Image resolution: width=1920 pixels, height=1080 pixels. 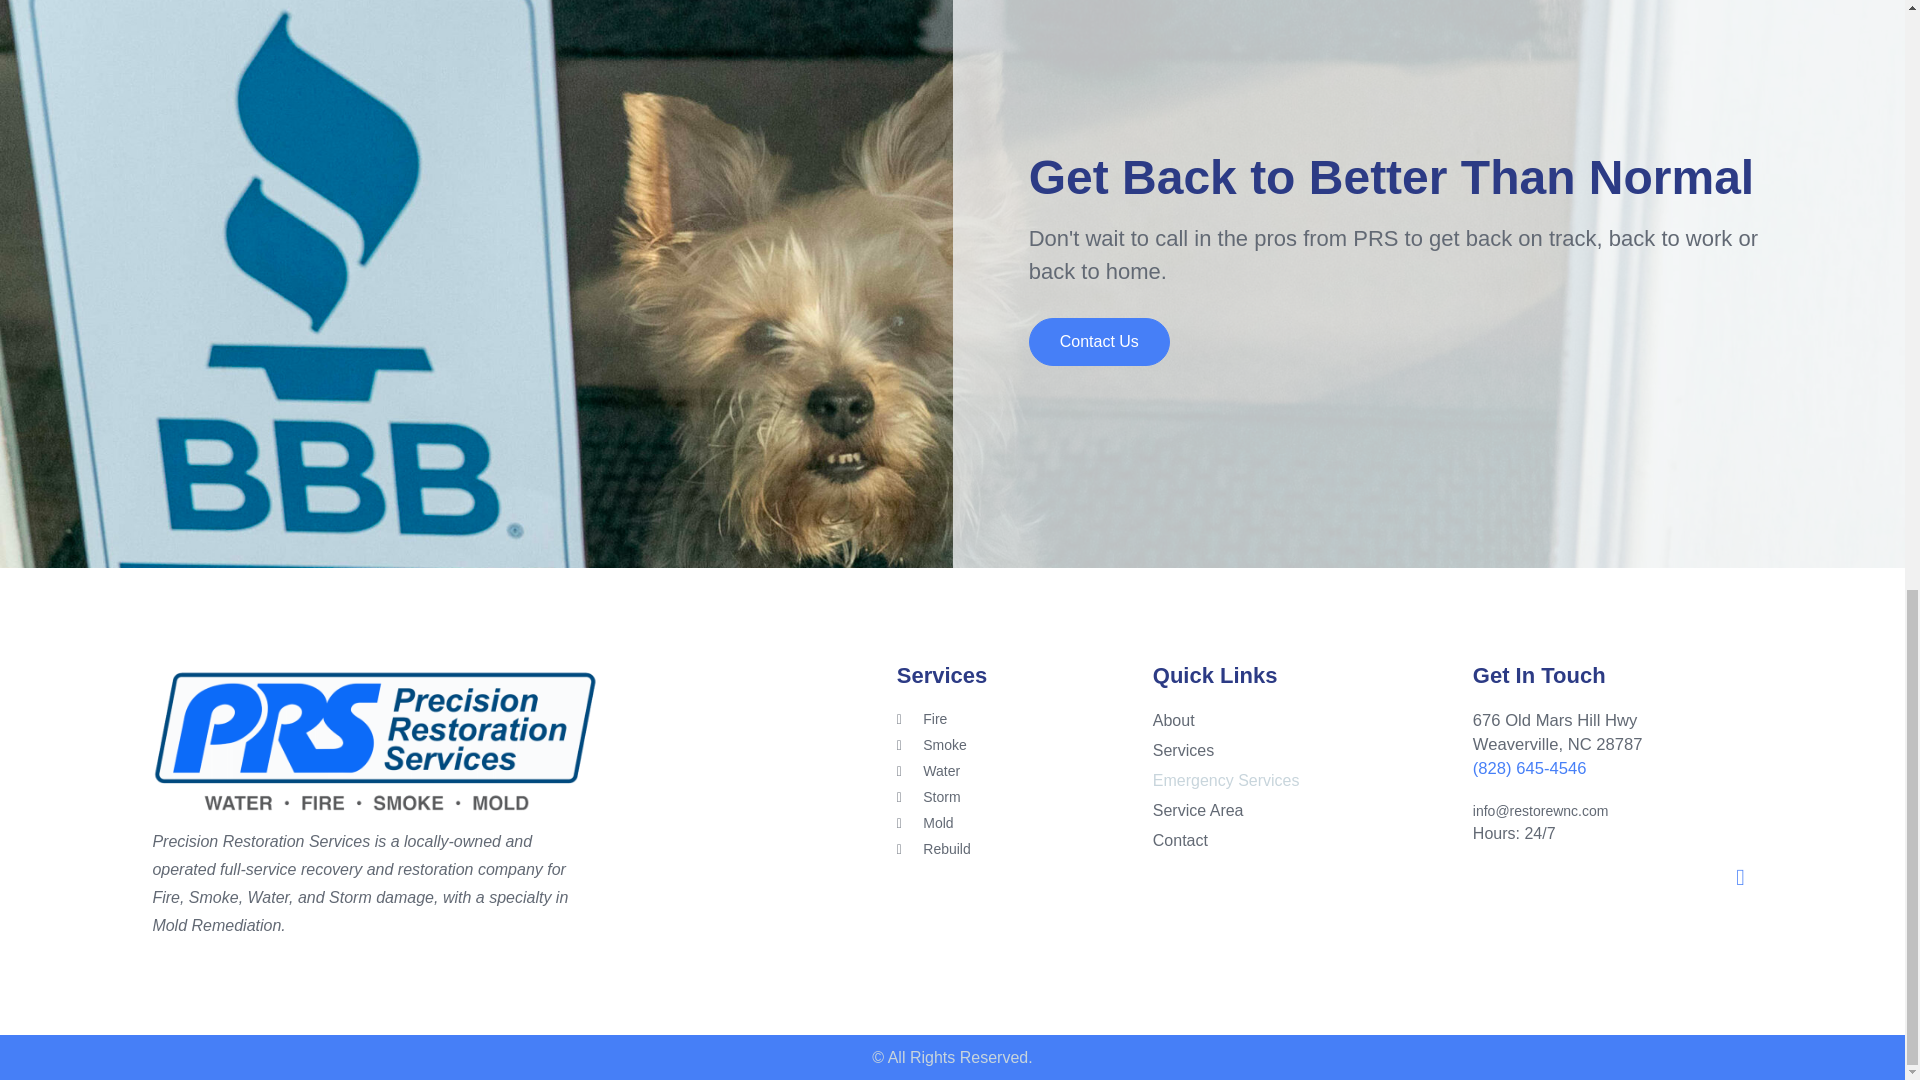 I want to click on Contact Us, so click(x=1099, y=342).